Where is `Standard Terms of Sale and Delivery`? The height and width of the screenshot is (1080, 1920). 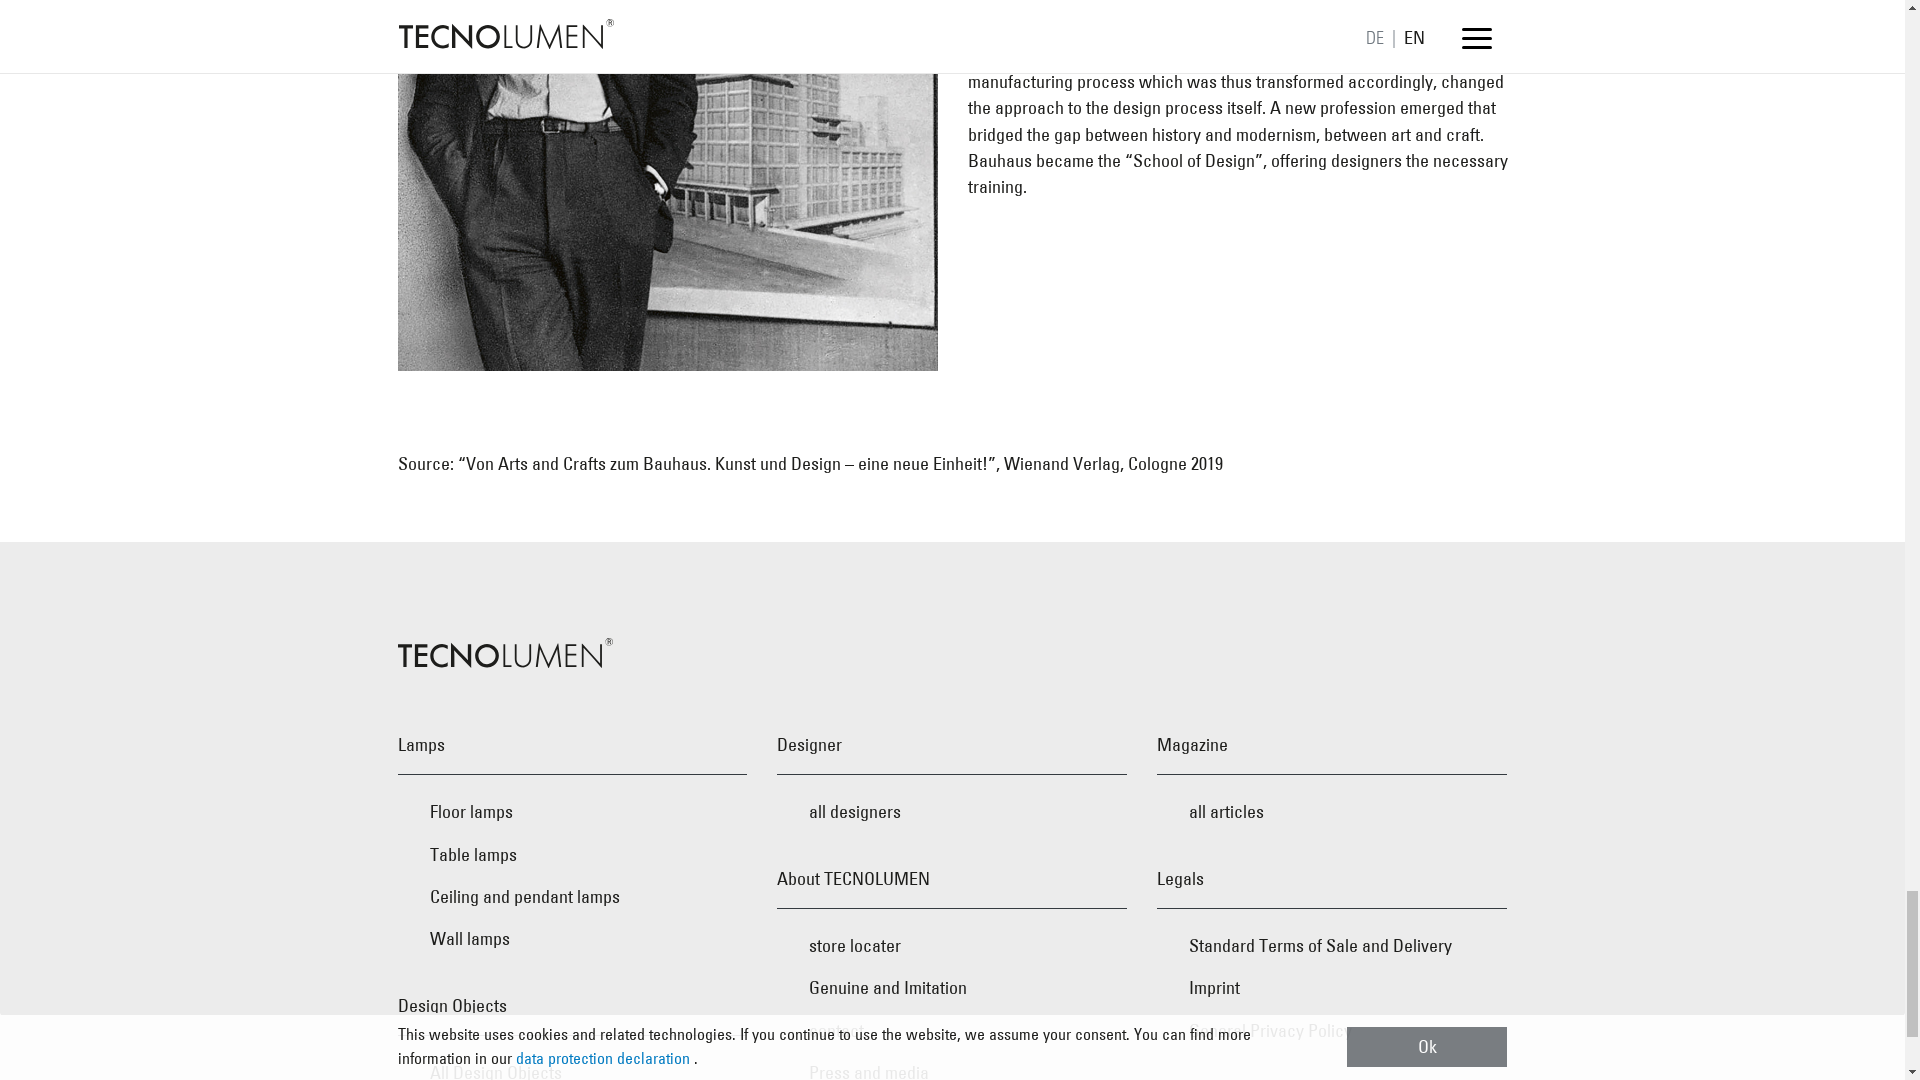 Standard Terms of Sale and Delivery is located at coordinates (1332, 945).